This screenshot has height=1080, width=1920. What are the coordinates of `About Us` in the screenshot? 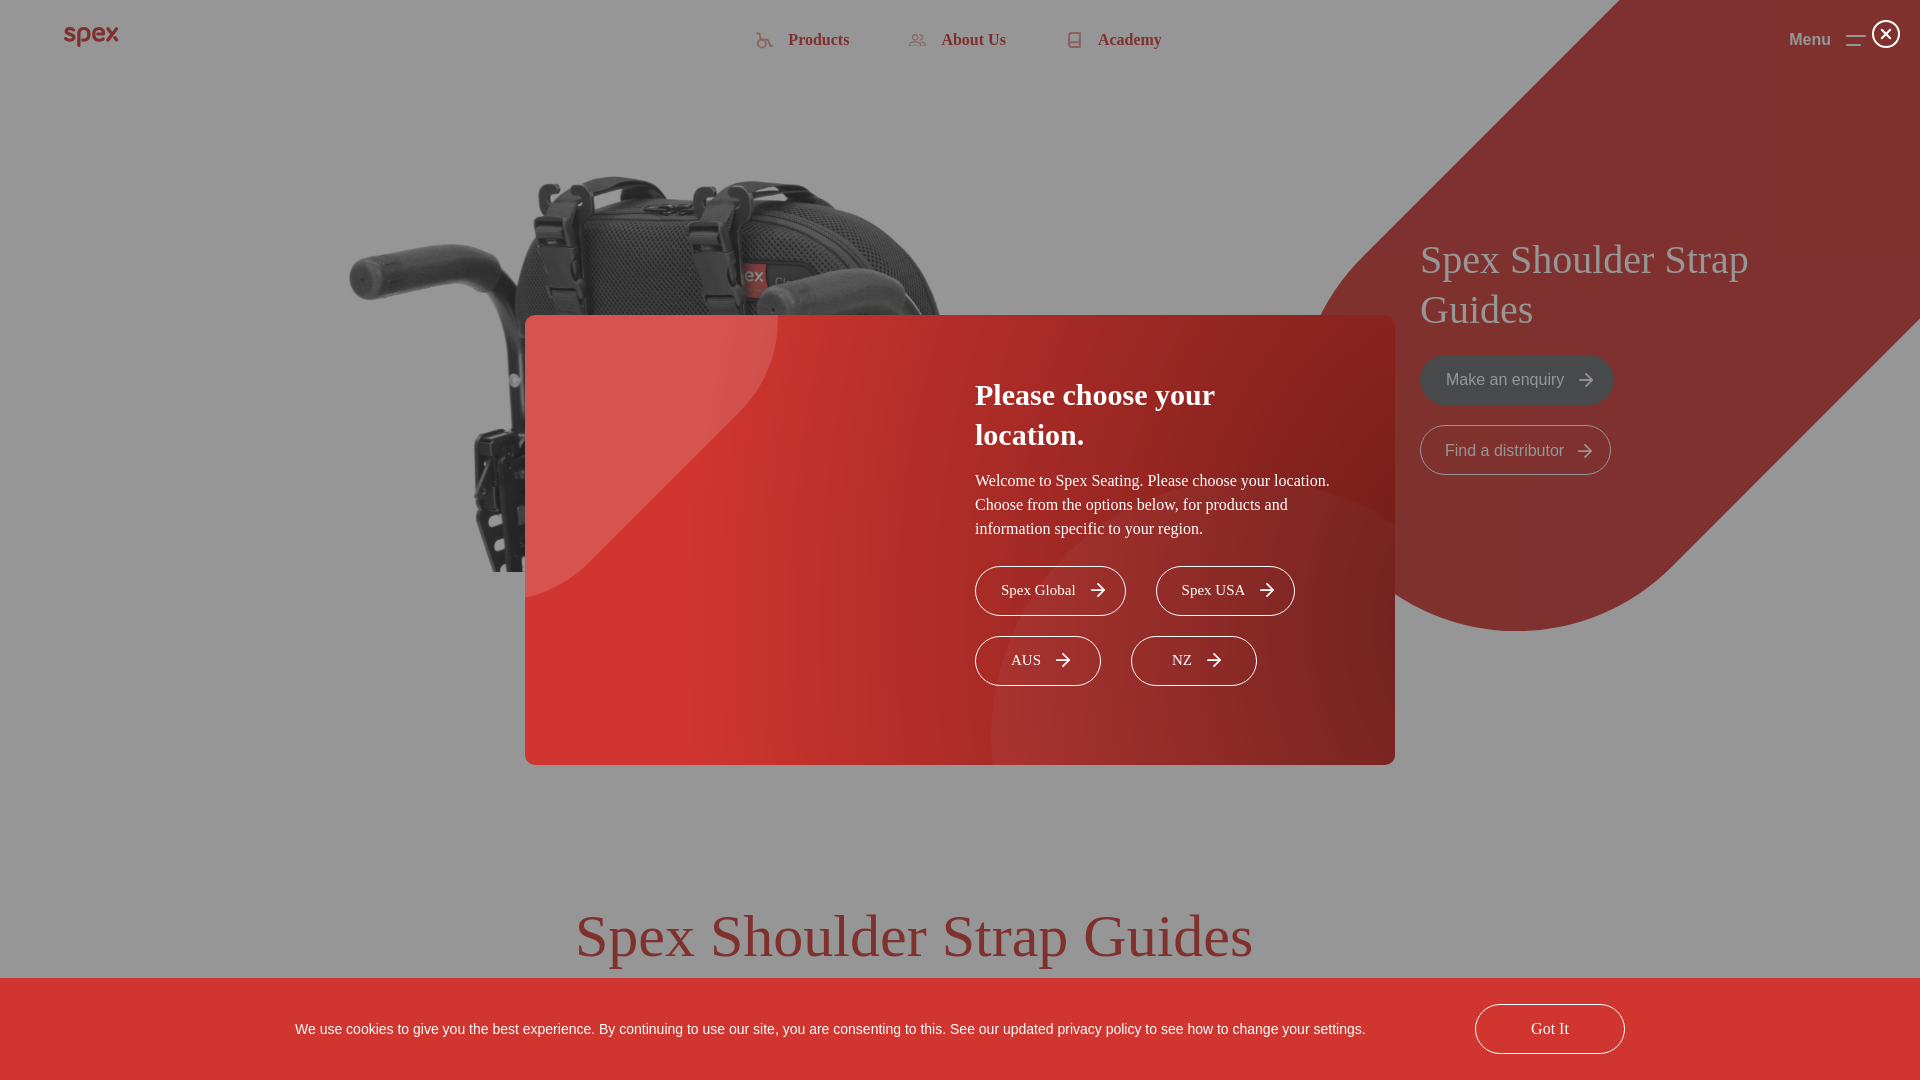 It's located at (956, 40).